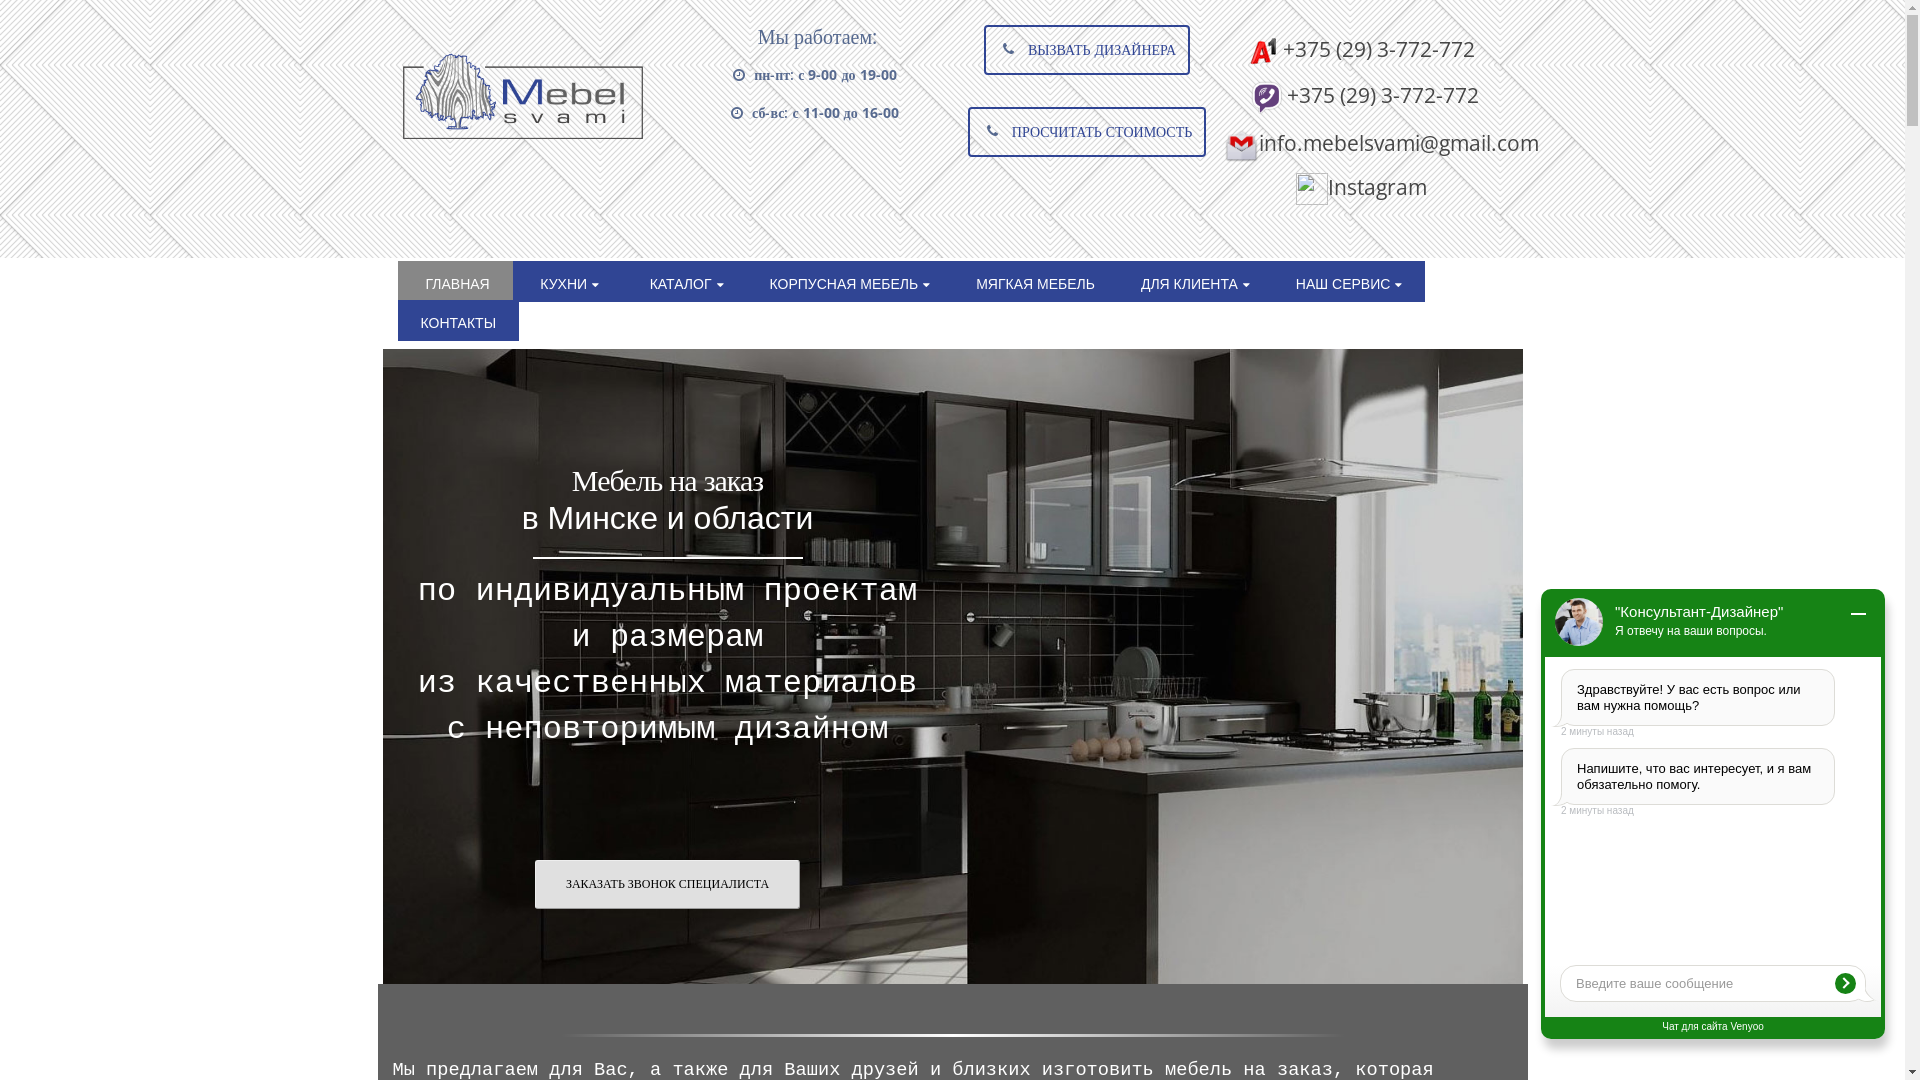 The image size is (1920, 1080). What do you see at coordinates (1362, 186) in the screenshot?
I see `Instagram` at bounding box center [1362, 186].